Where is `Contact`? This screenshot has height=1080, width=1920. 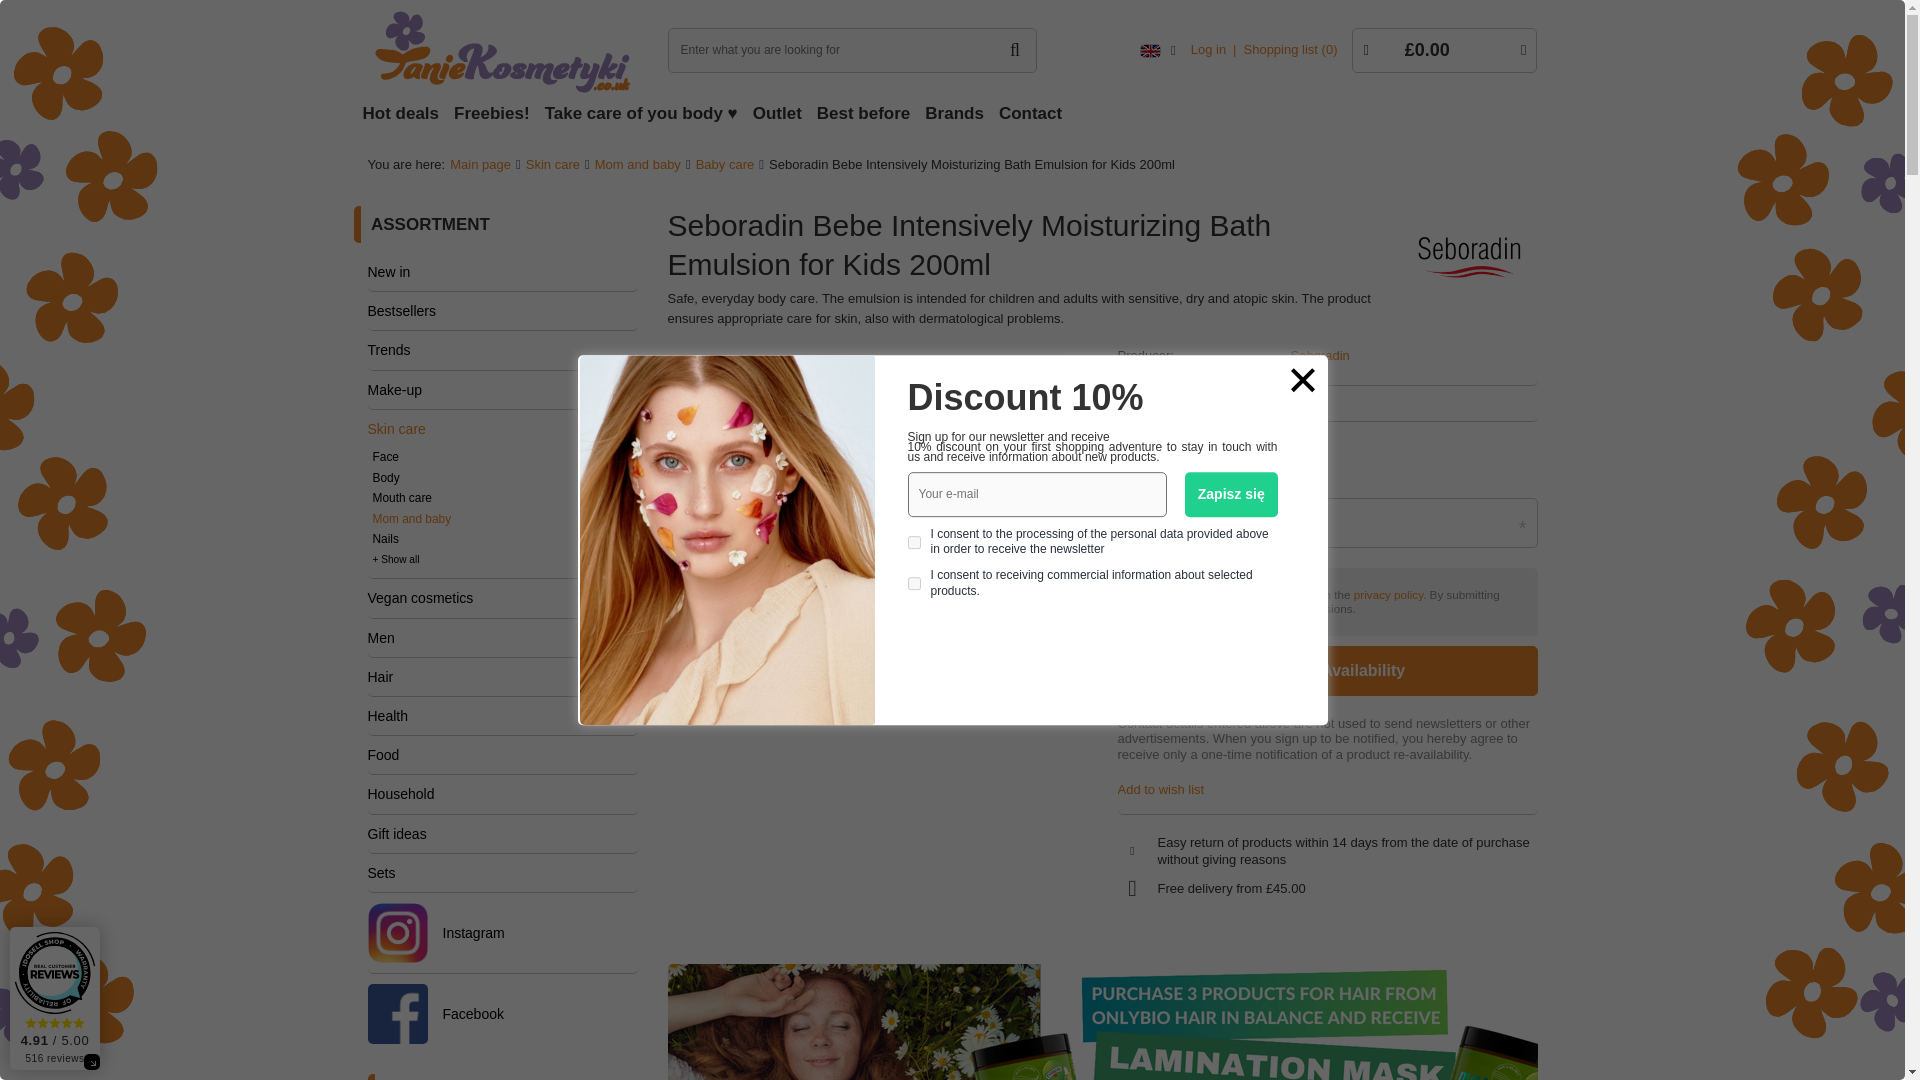
Contact is located at coordinates (1032, 114).